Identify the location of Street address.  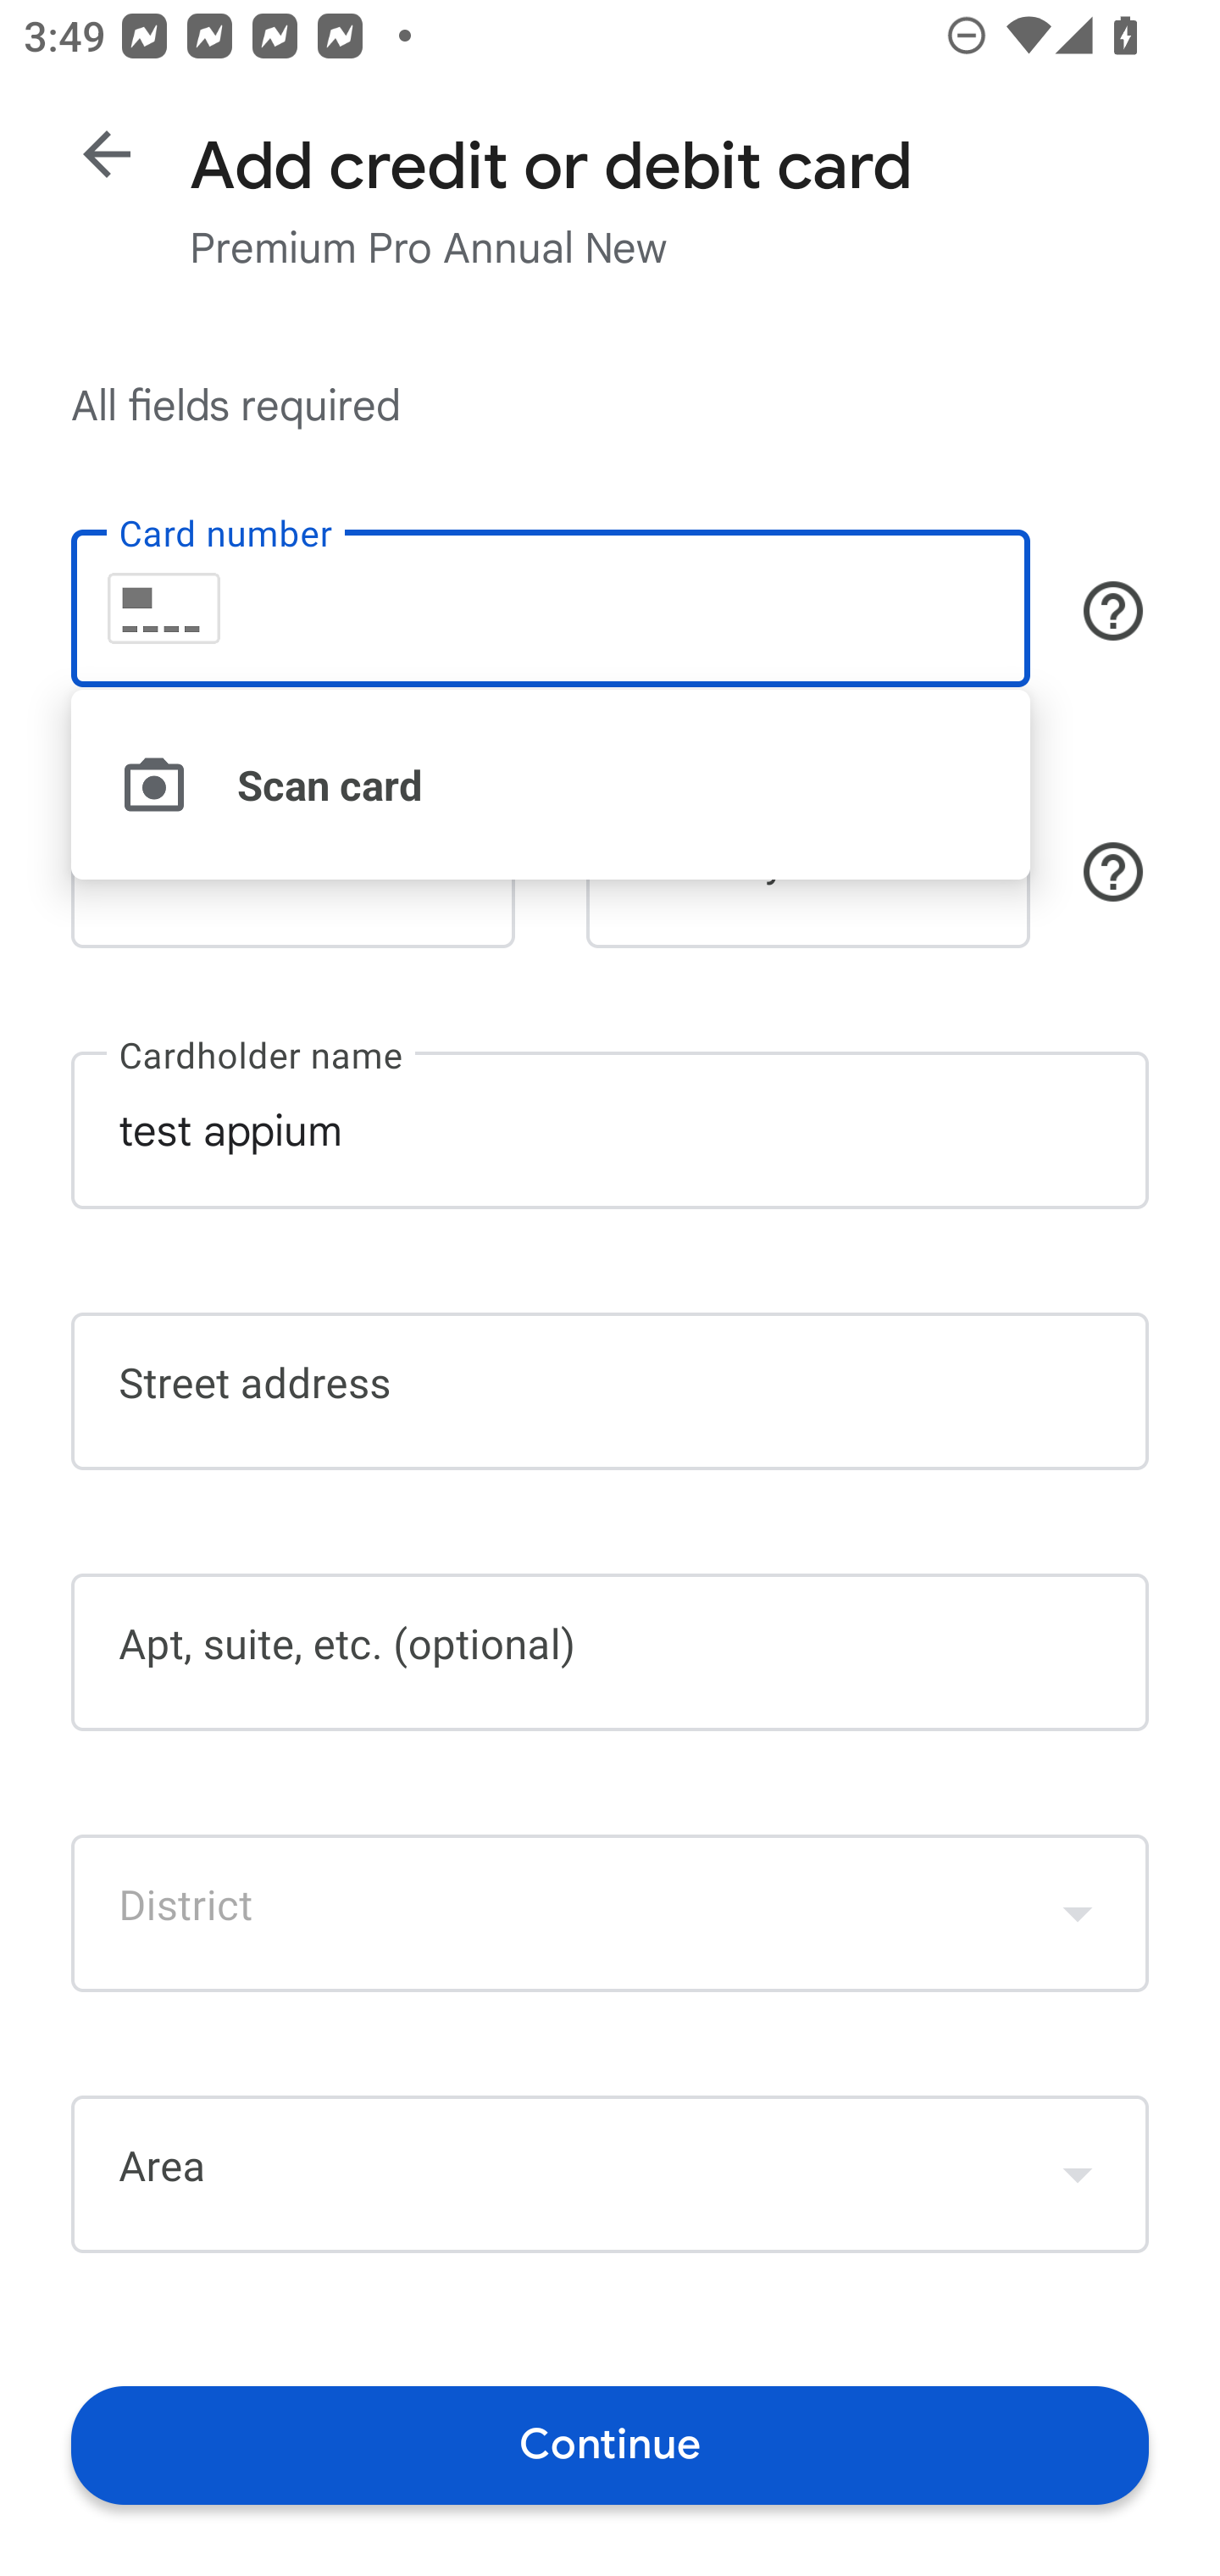
(610, 1391).